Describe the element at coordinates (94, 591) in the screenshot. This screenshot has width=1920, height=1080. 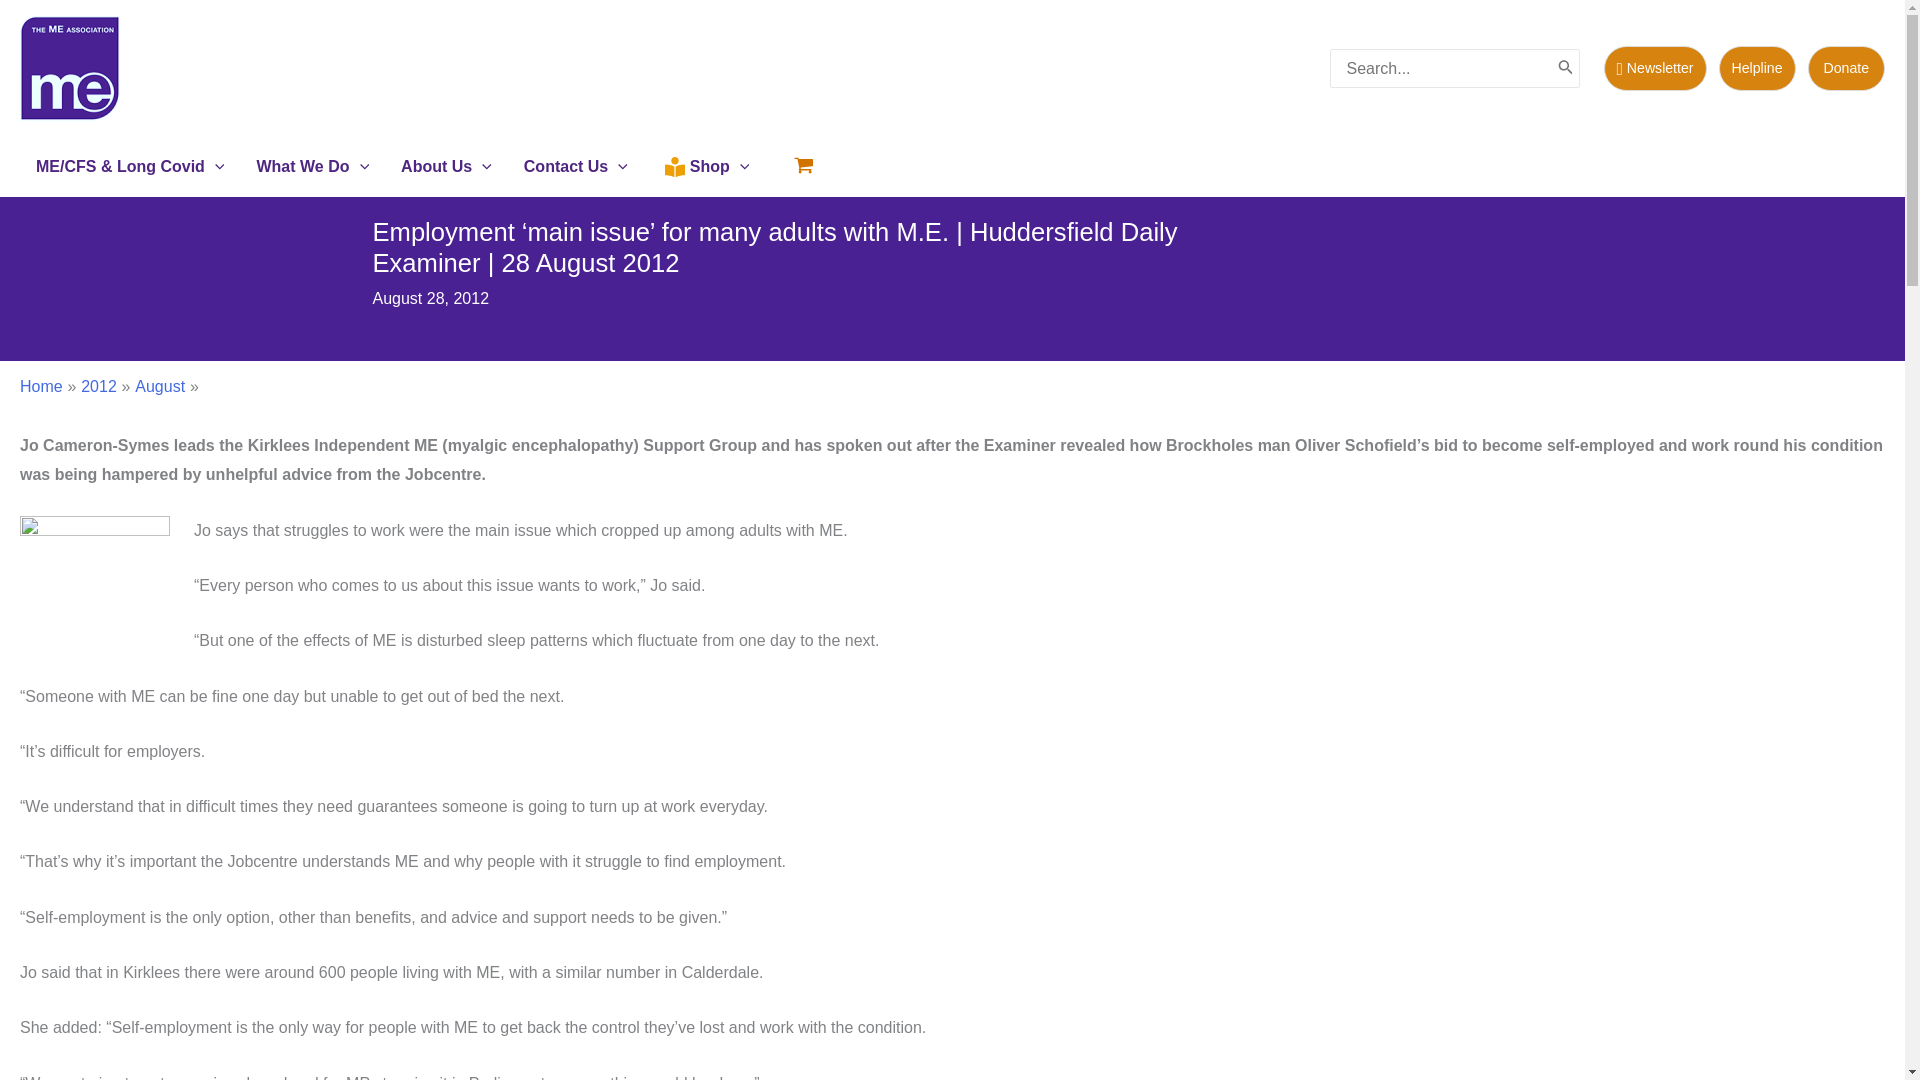
I see `Jo Cameron-Symes lo res` at that location.